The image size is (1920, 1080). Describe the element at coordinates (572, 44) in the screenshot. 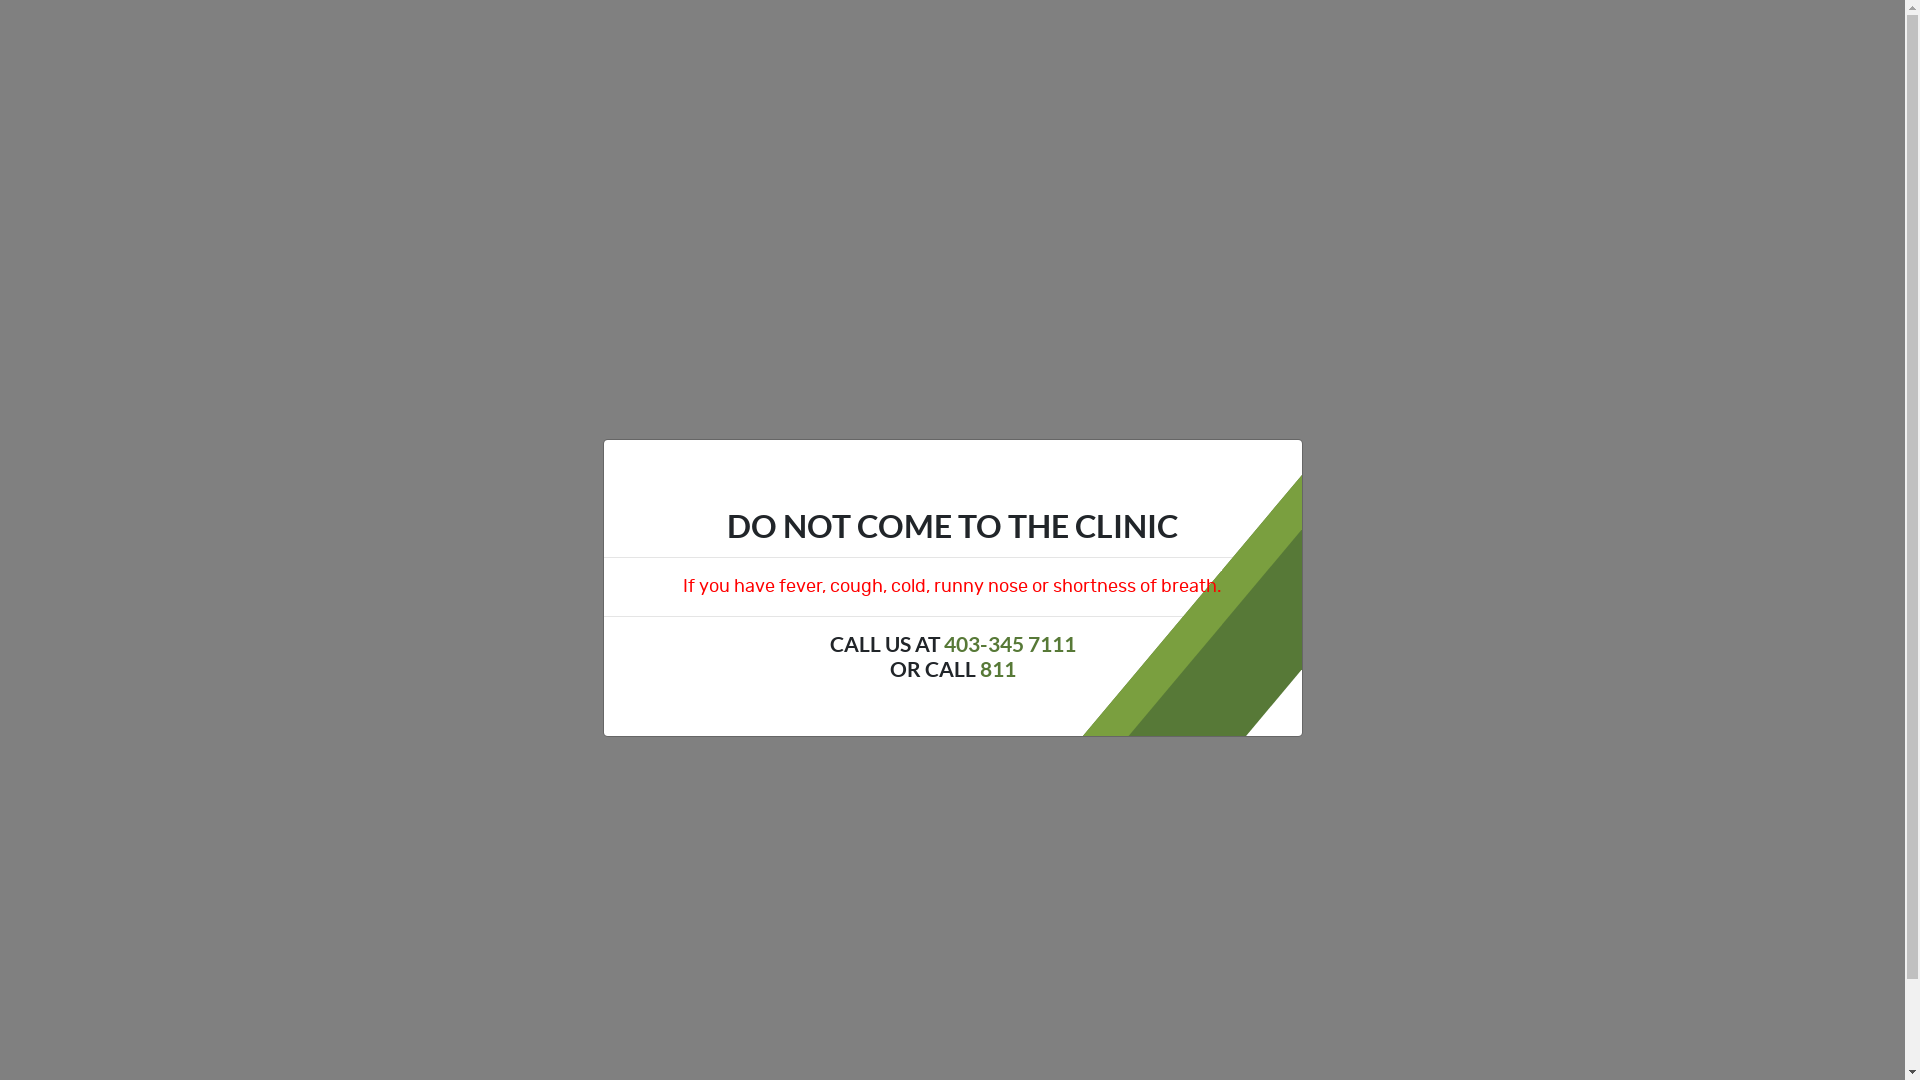

I see `Contact Us` at that location.